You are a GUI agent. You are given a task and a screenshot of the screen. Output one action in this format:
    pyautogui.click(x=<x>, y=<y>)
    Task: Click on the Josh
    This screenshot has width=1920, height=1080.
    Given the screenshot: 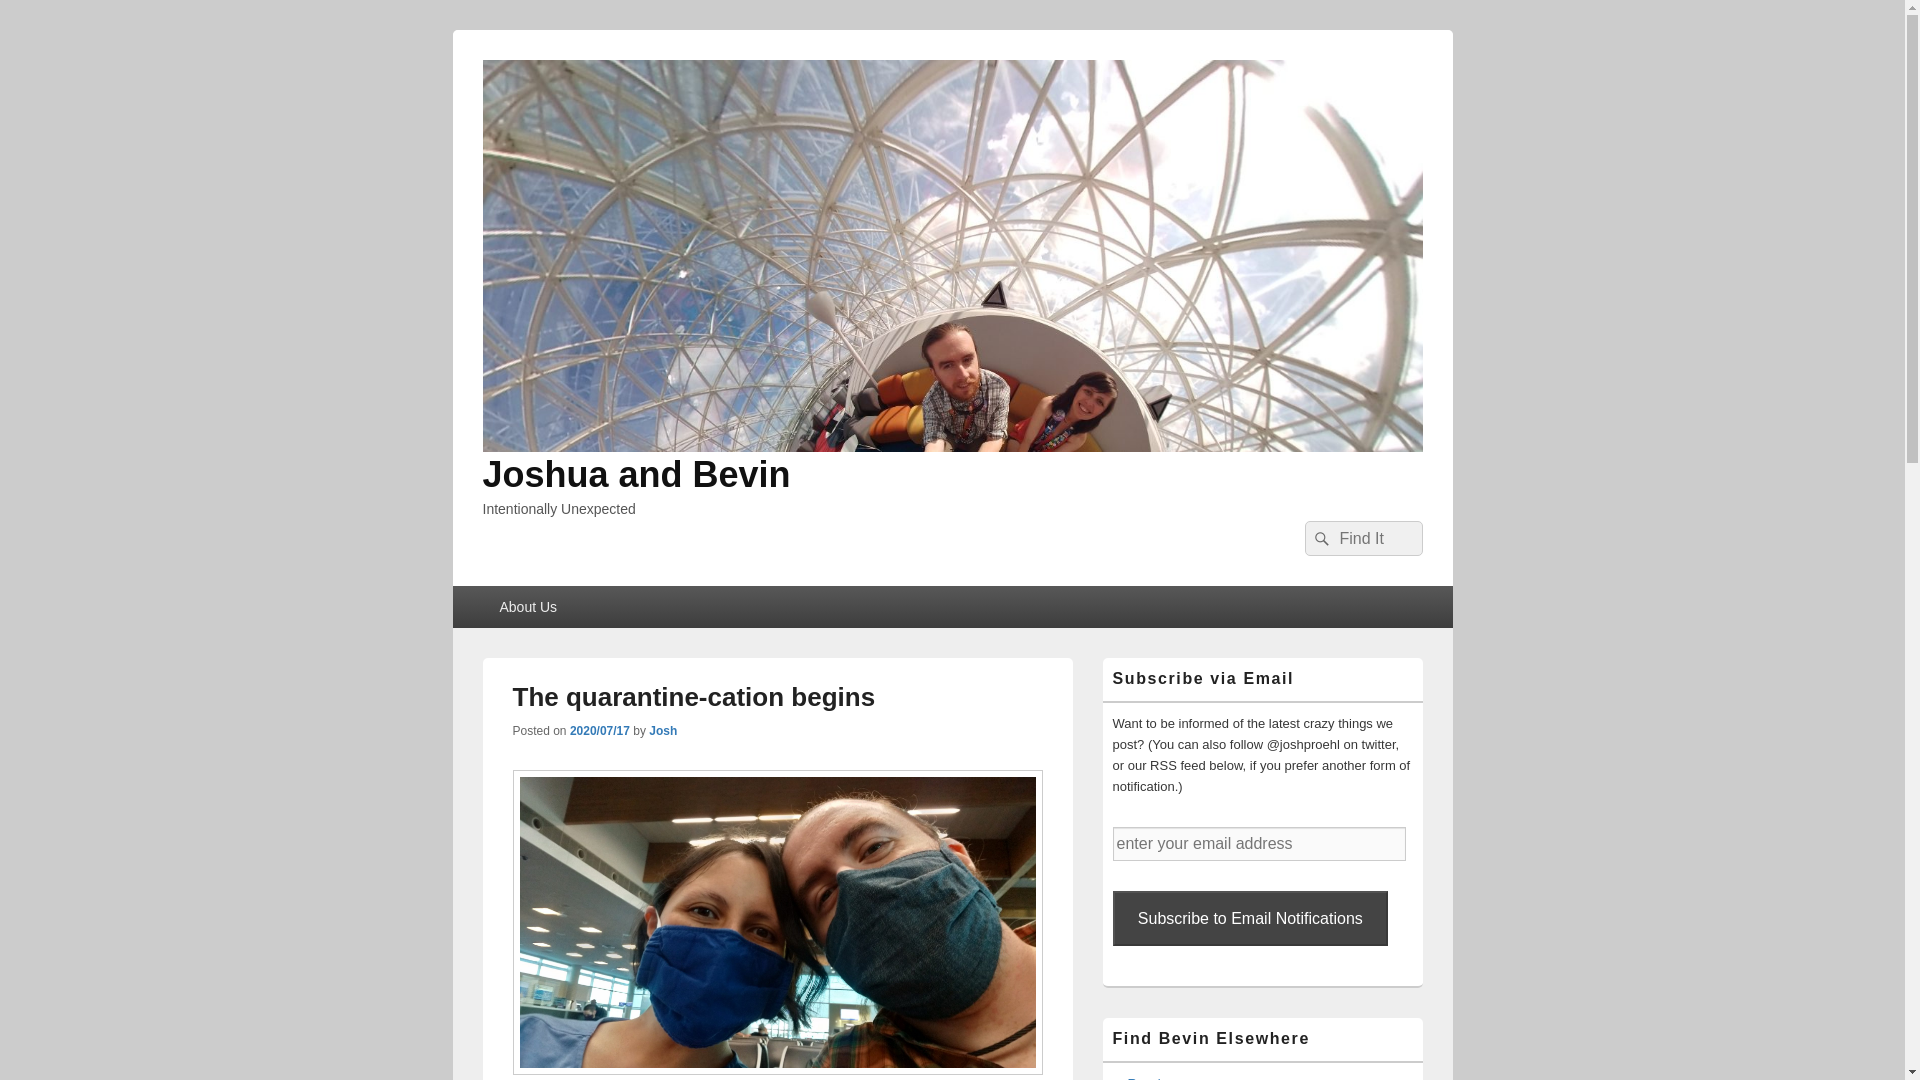 What is the action you would take?
    pyautogui.click(x=662, y=730)
    